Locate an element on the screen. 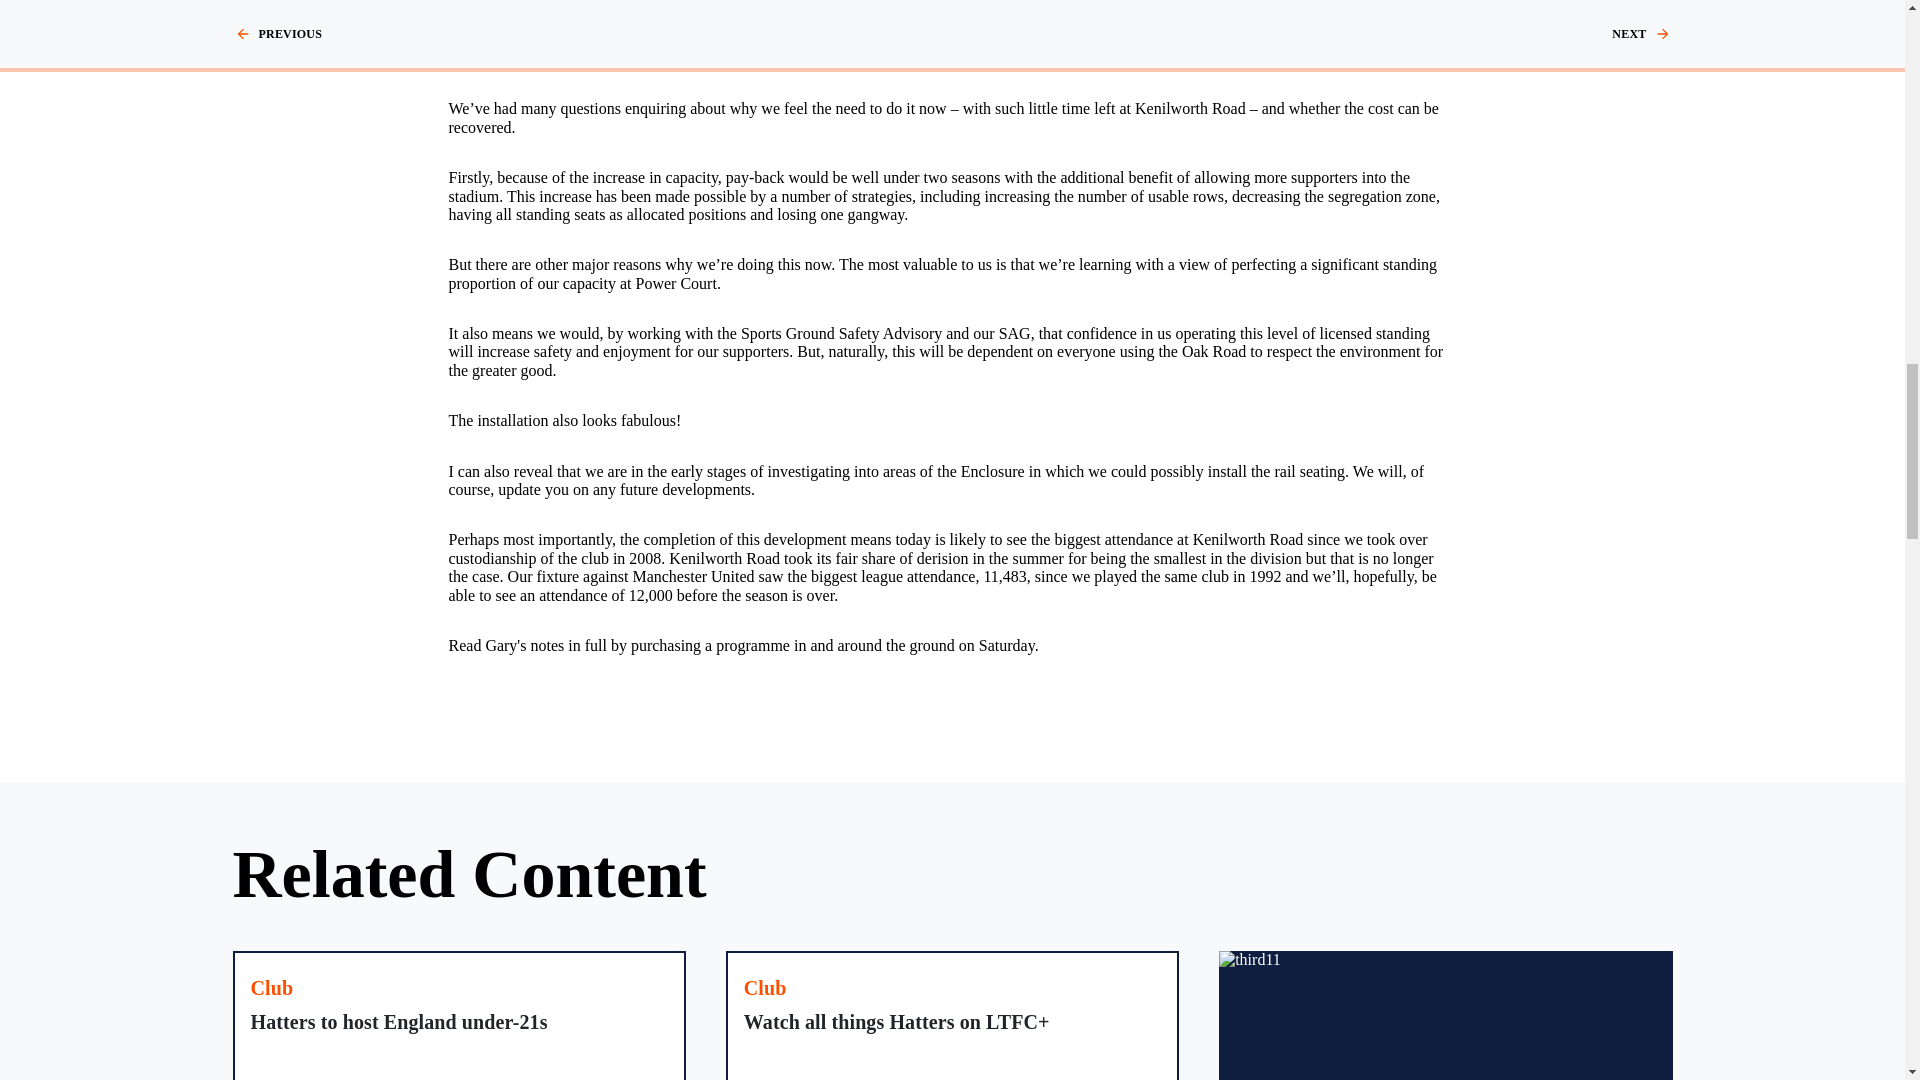 The height and width of the screenshot is (1080, 1920). Club is located at coordinates (766, 989).